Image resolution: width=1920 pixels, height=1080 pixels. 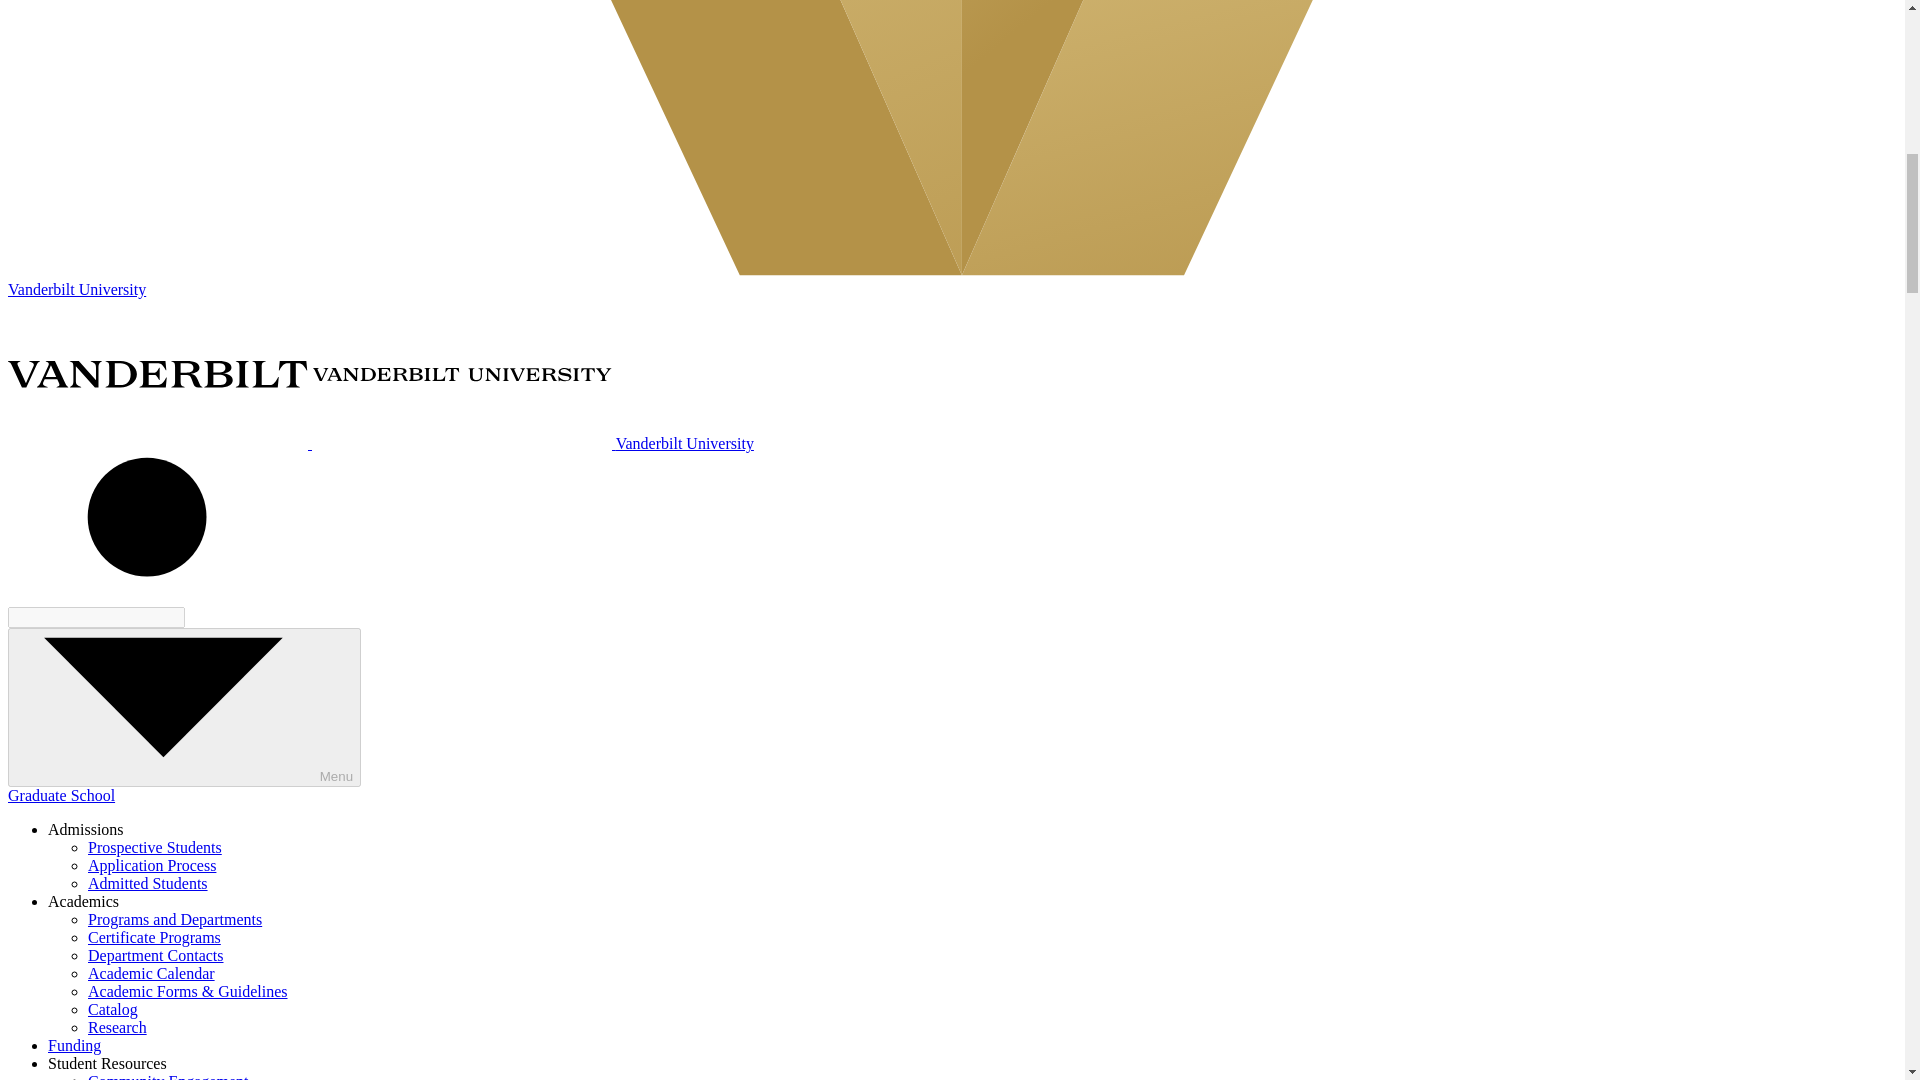 What do you see at coordinates (148, 883) in the screenshot?
I see `Admitted Students` at bounding box center [148, 883].